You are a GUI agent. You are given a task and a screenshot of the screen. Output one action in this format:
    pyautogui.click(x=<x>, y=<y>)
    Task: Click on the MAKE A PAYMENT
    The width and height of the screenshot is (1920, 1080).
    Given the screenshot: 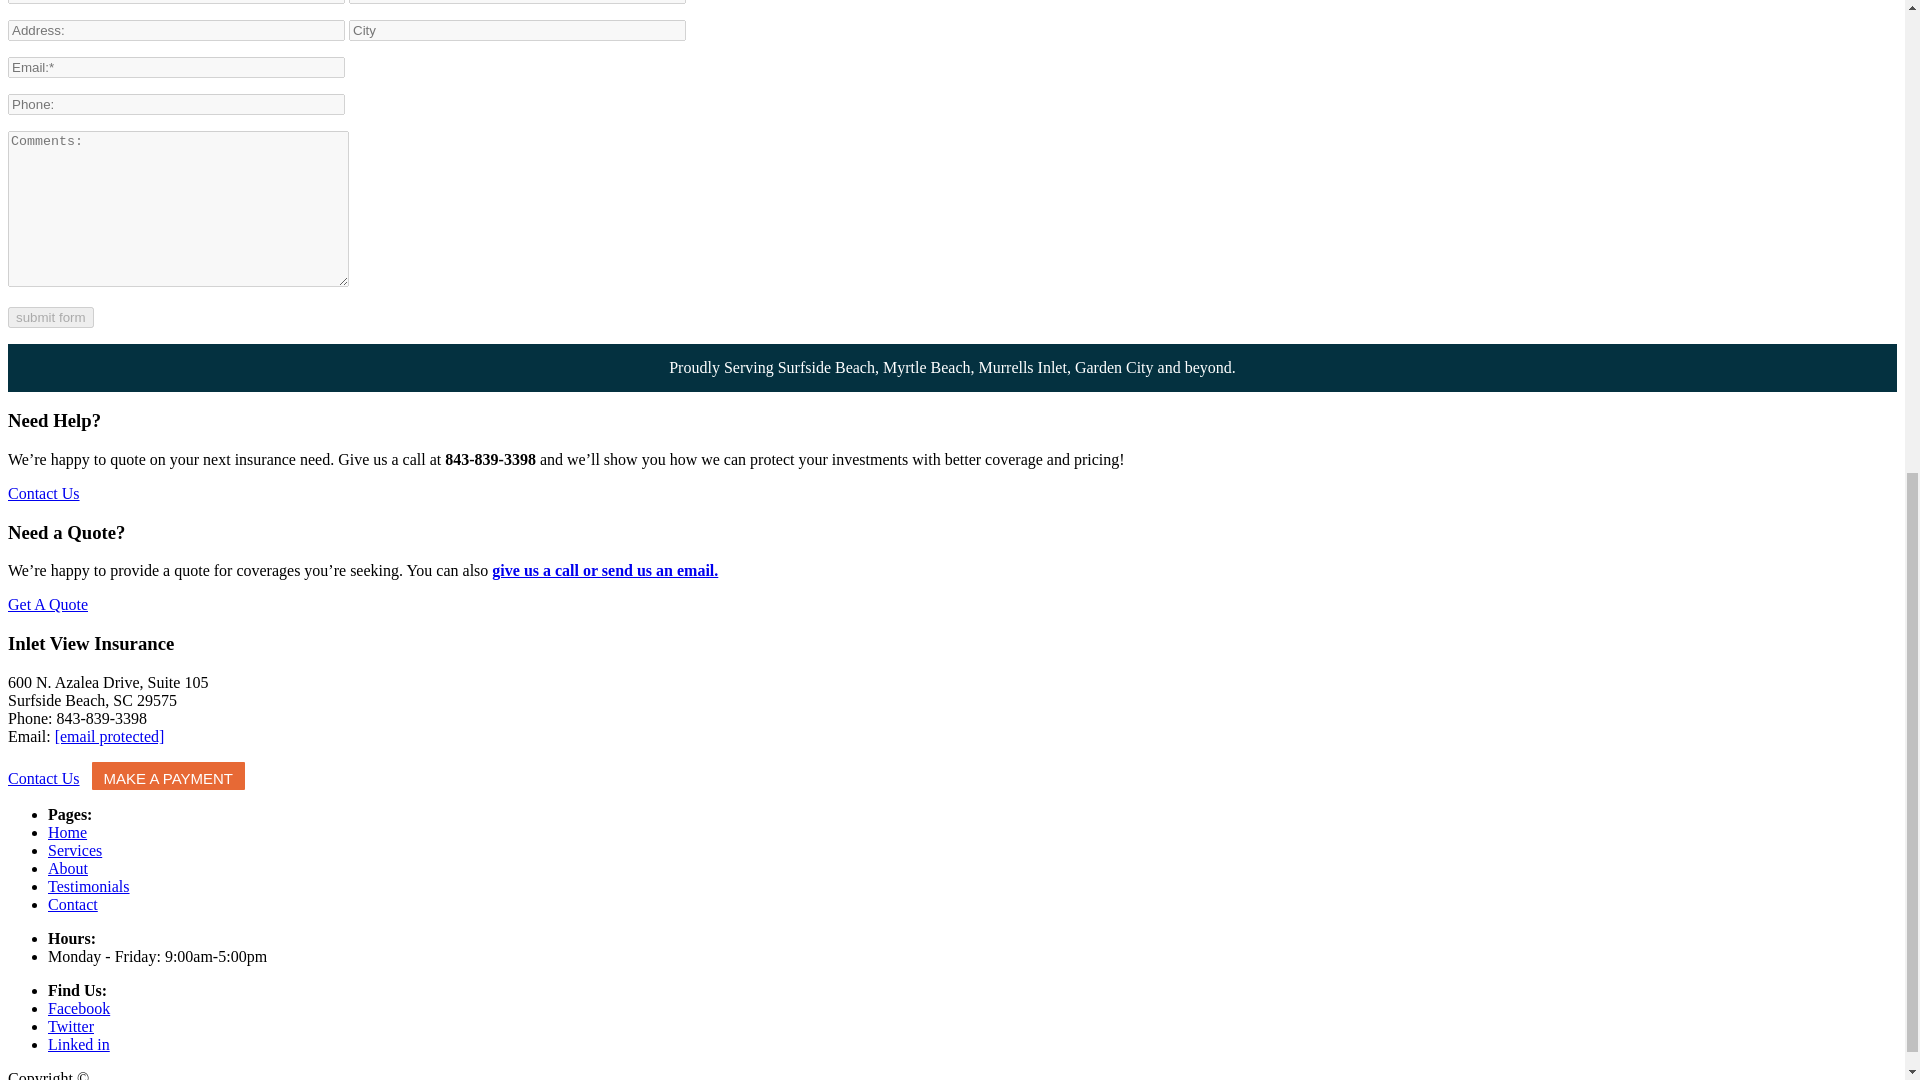 What is the action you would take?
    pyautogui.click(x=168, y=776)
    